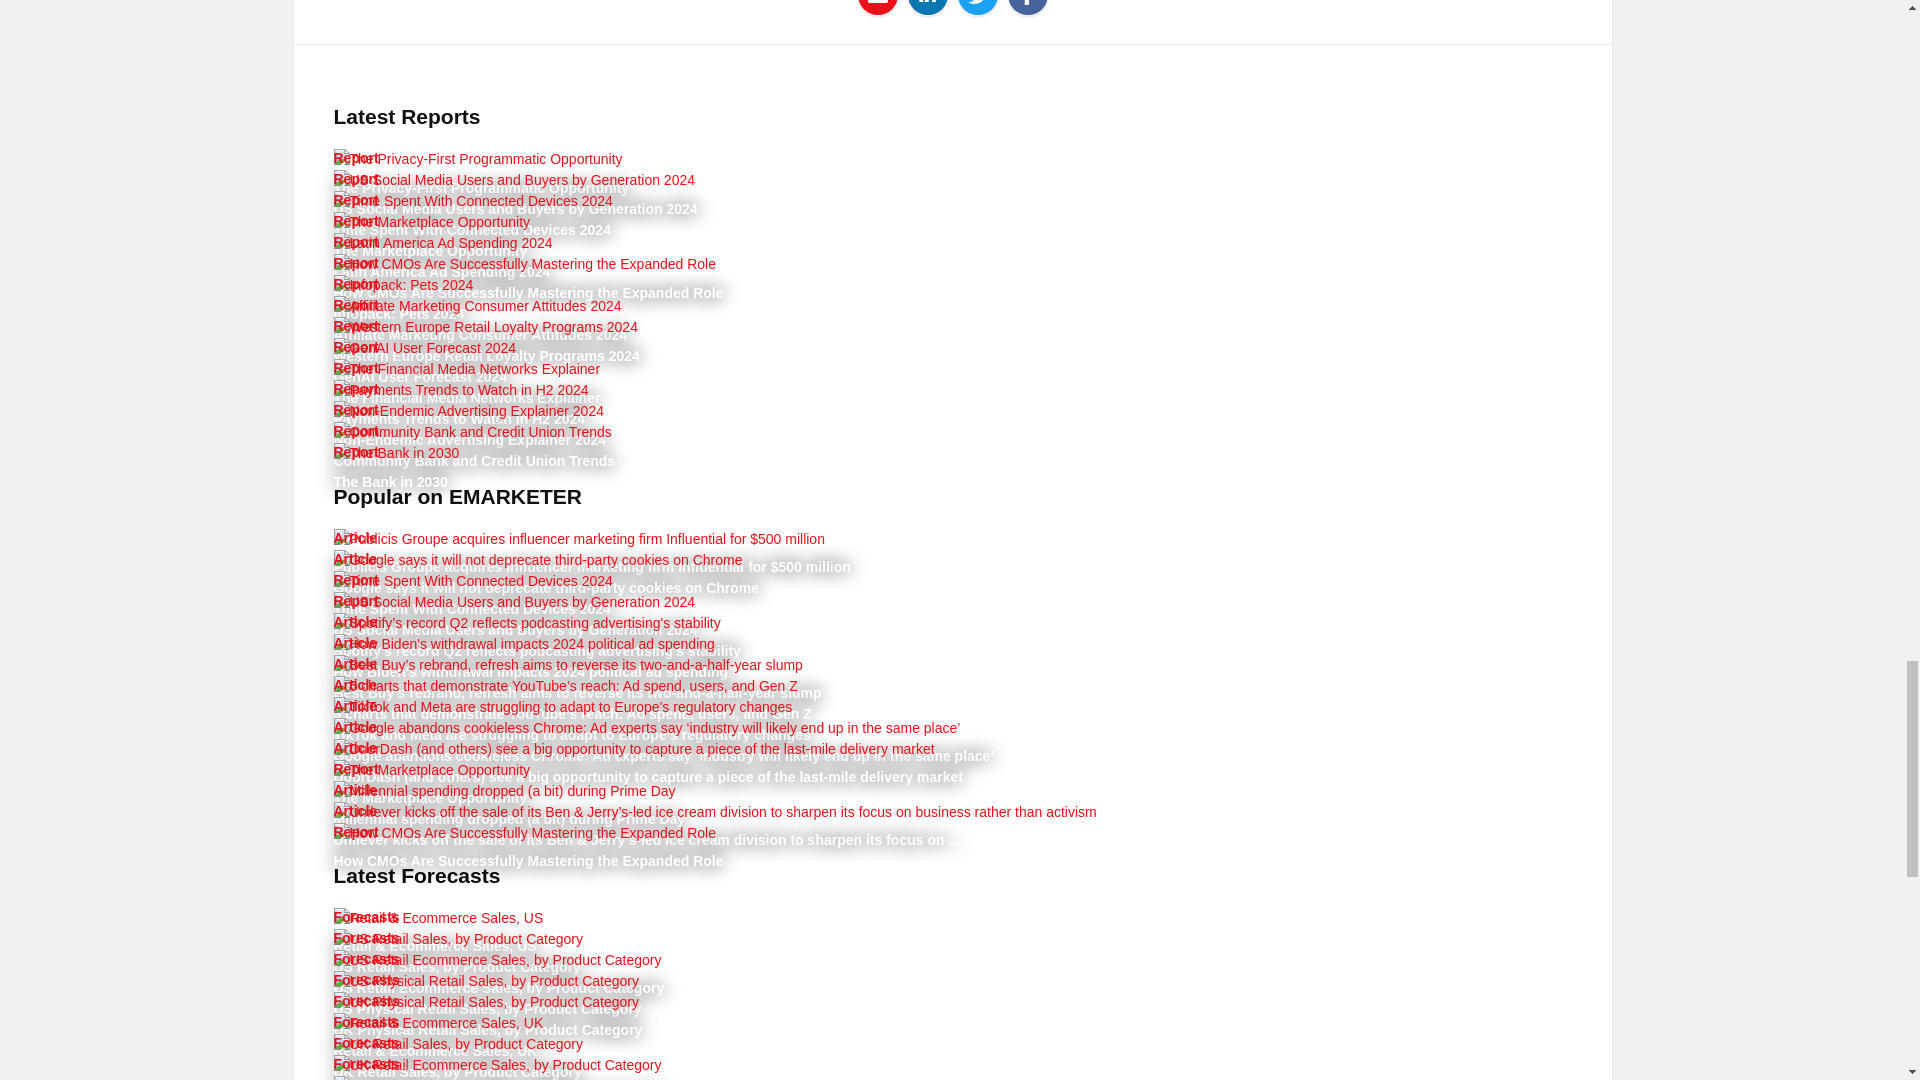 This screenshot has height=1080, width=1920. I want to click on Share via Facebook, so click(973, 243).